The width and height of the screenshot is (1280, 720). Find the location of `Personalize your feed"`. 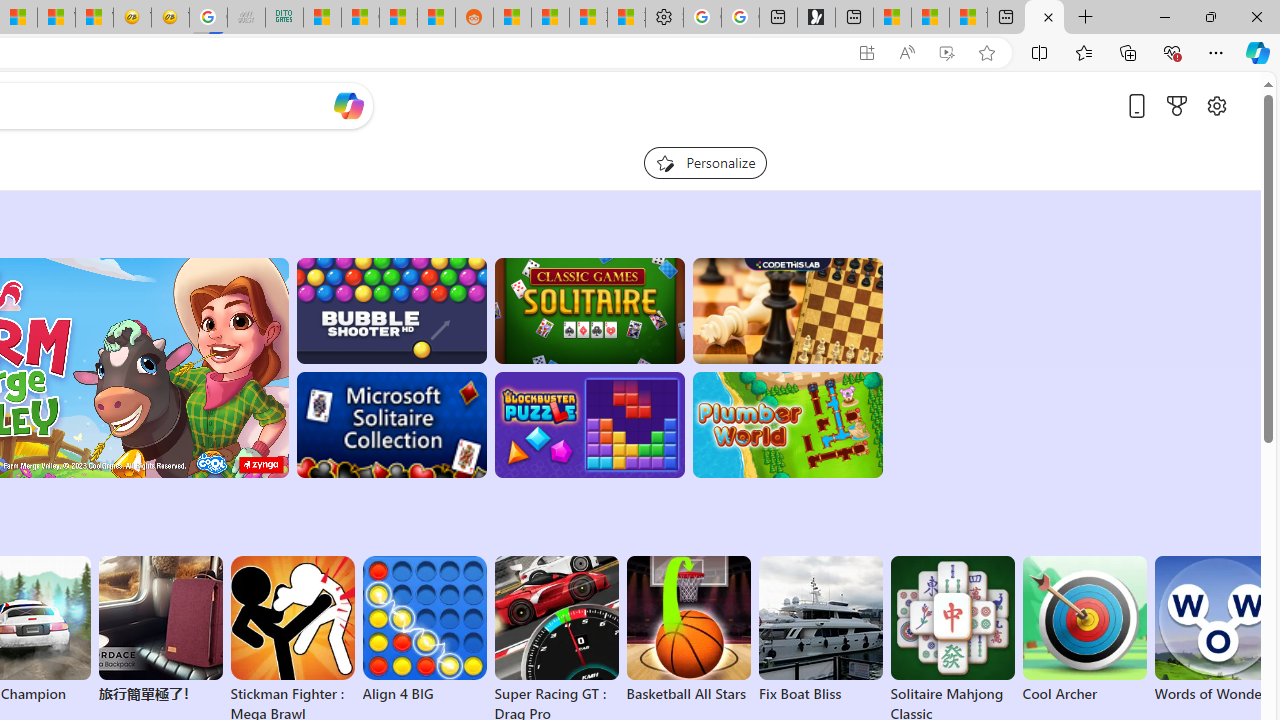

Personalize your feed" is located at coordinates (704, 162).